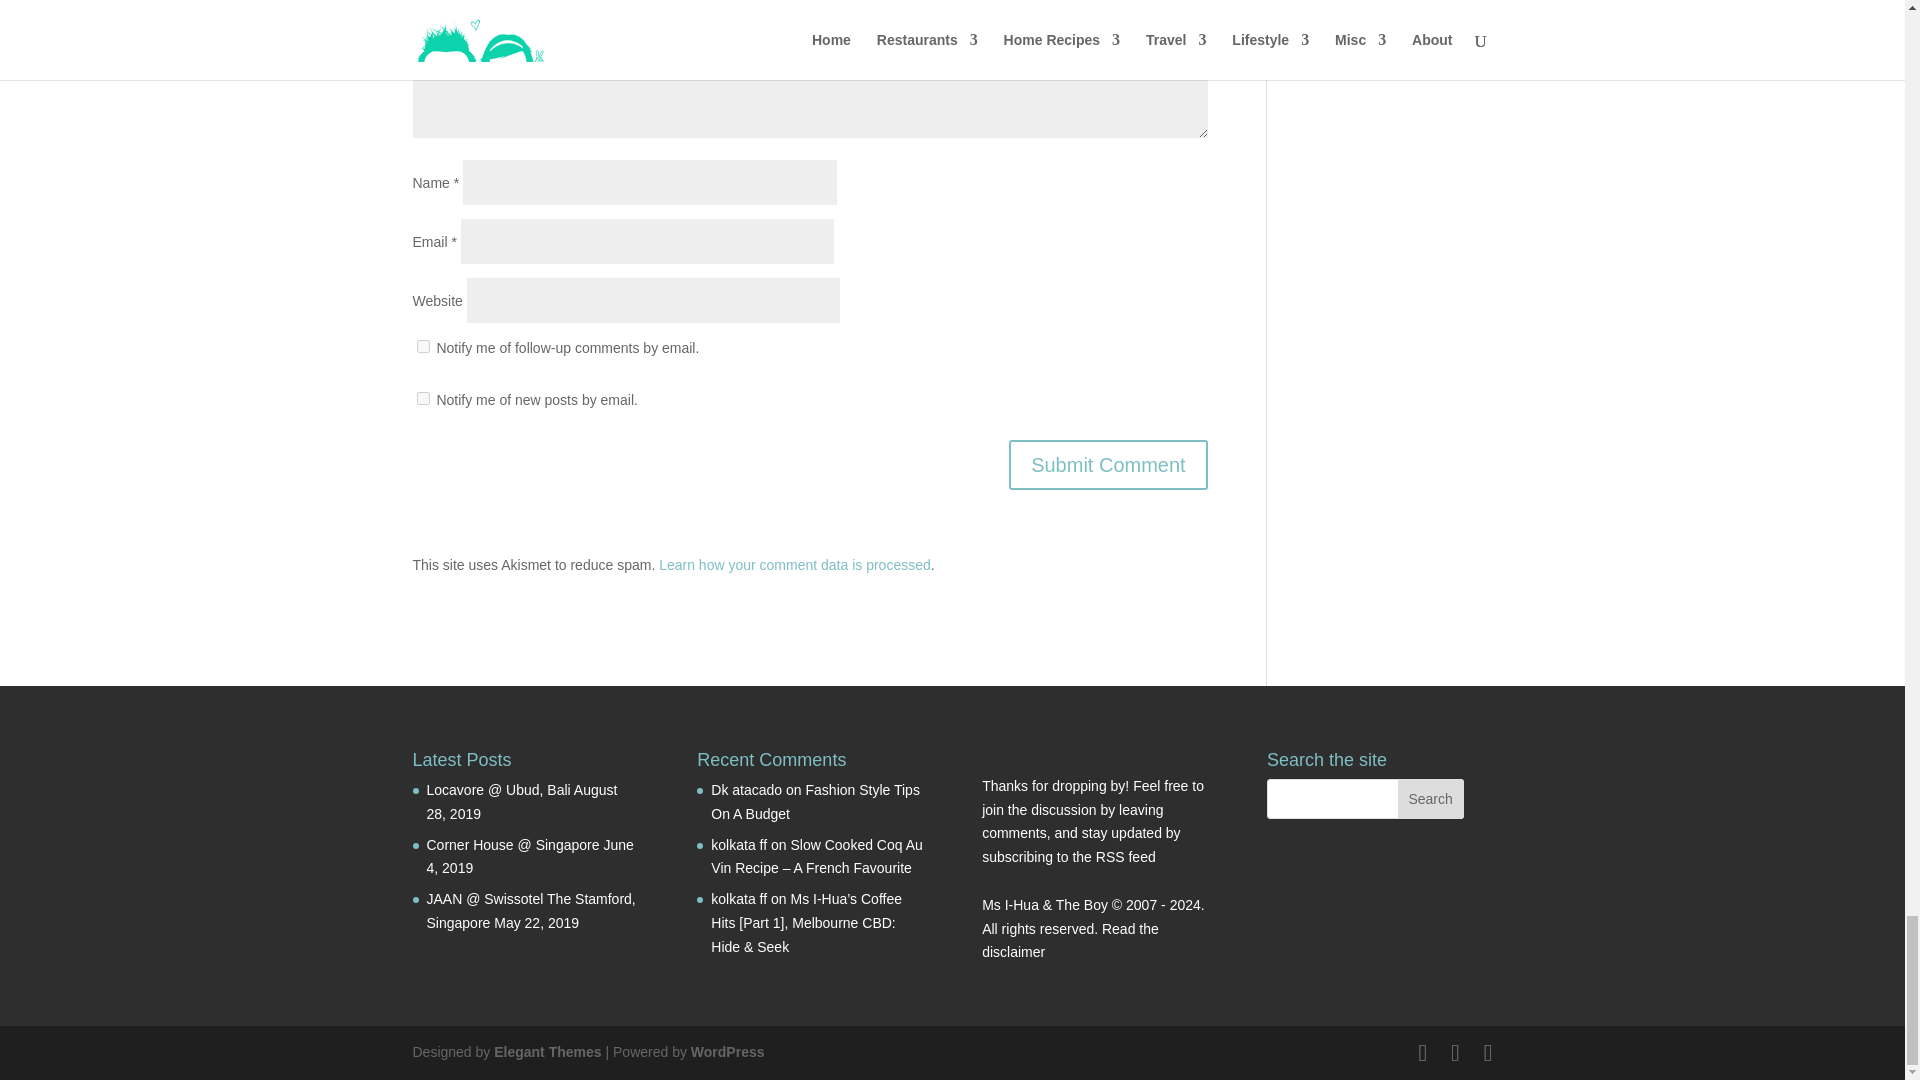 The image size is (1920, 1080). Describe the element at coordinates (422, 346) in the screenshot. I see `subscribe` at that location.